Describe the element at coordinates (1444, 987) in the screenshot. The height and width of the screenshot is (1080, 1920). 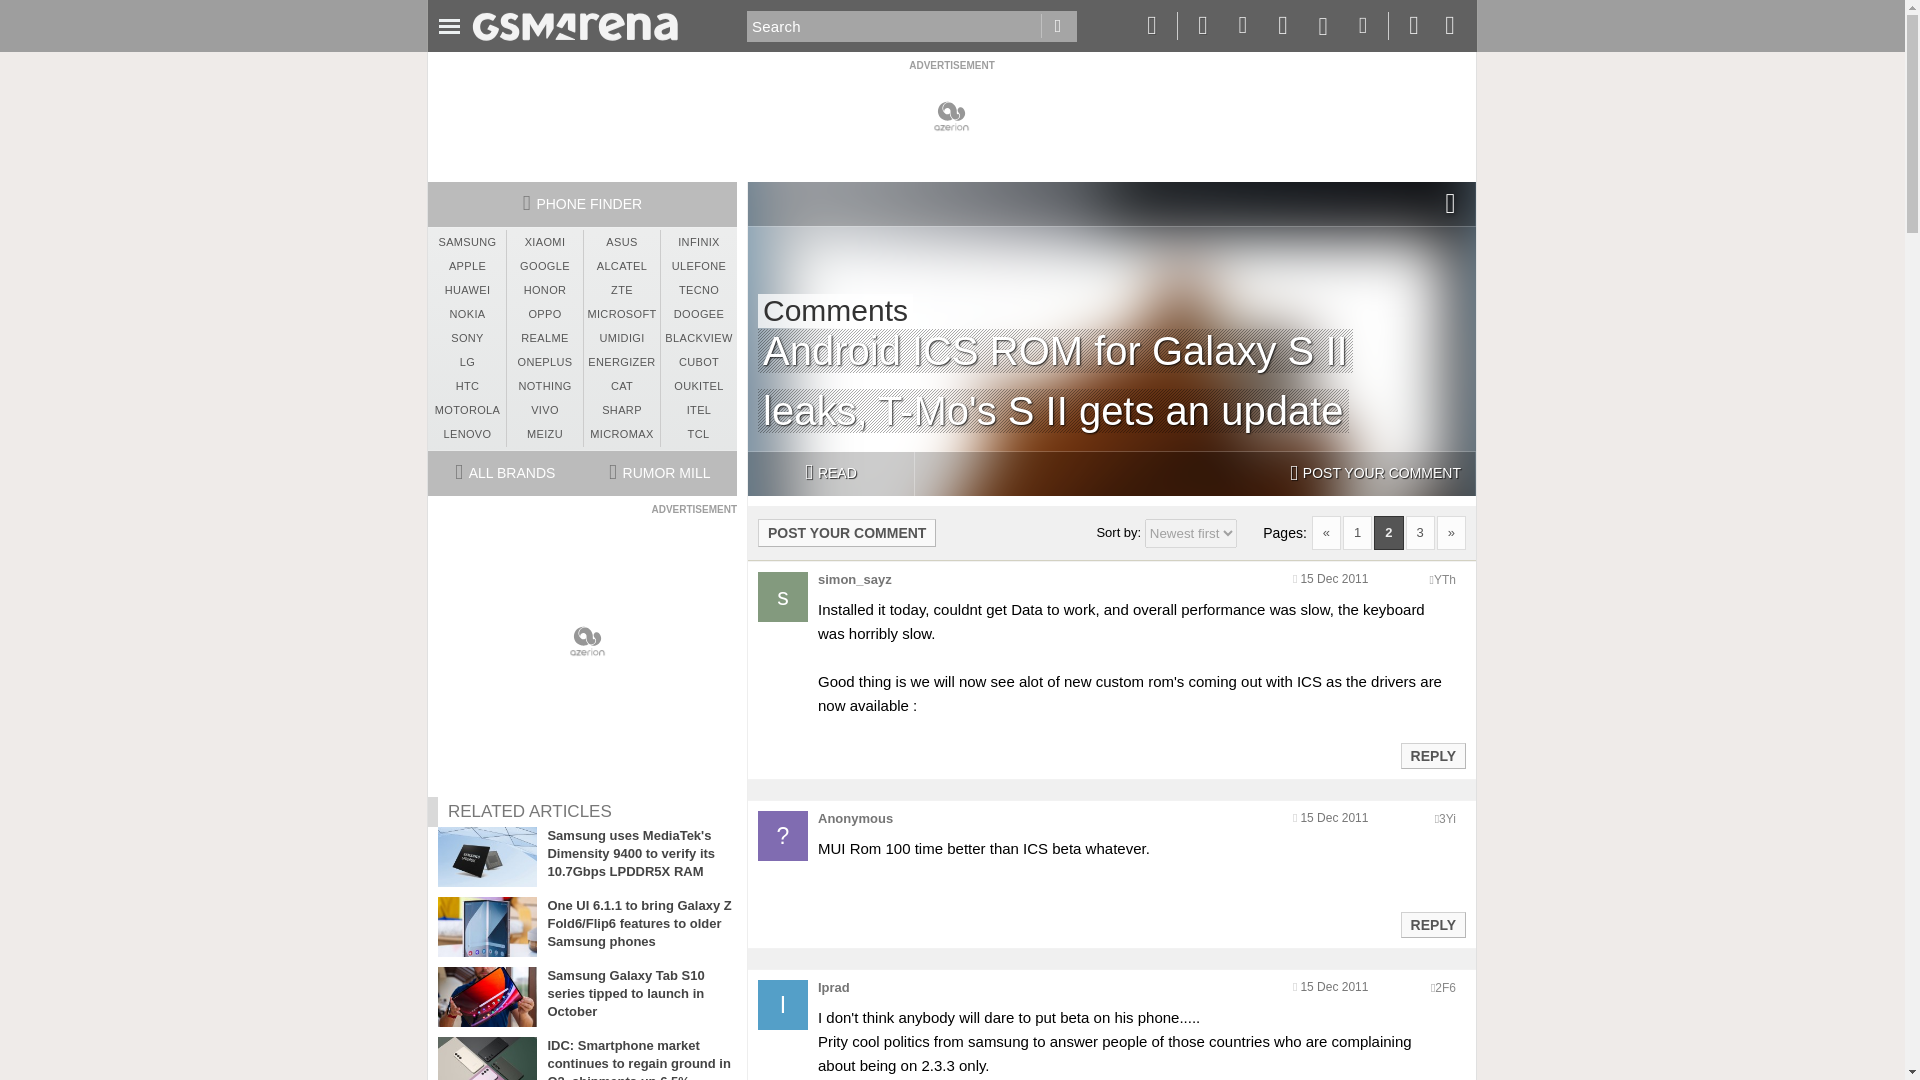
I see `Encoded anonymized location` at that location.